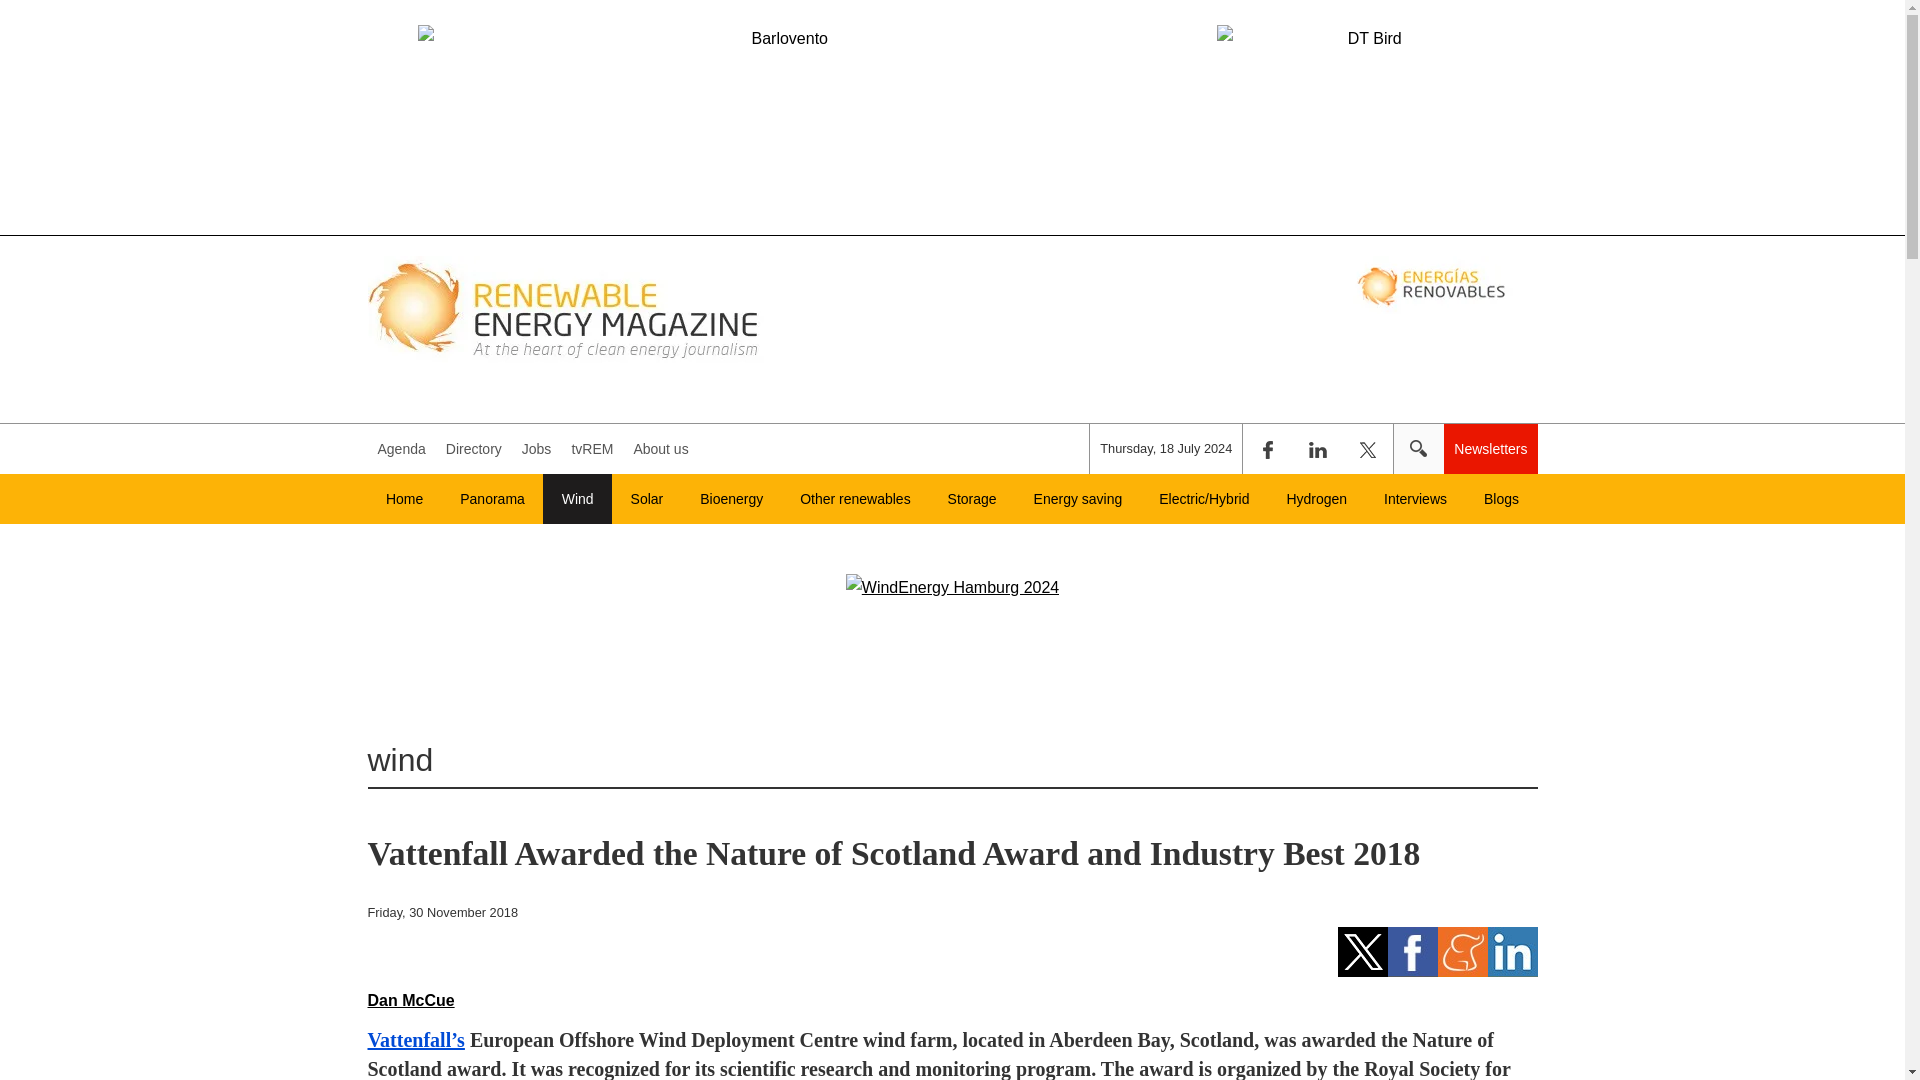 The height and width of the screenshot is (1080, 1920). What do you see at coordinates (1416, 498) in the screenshot?
I see `Interviews` at bounding box center [1416, 498].